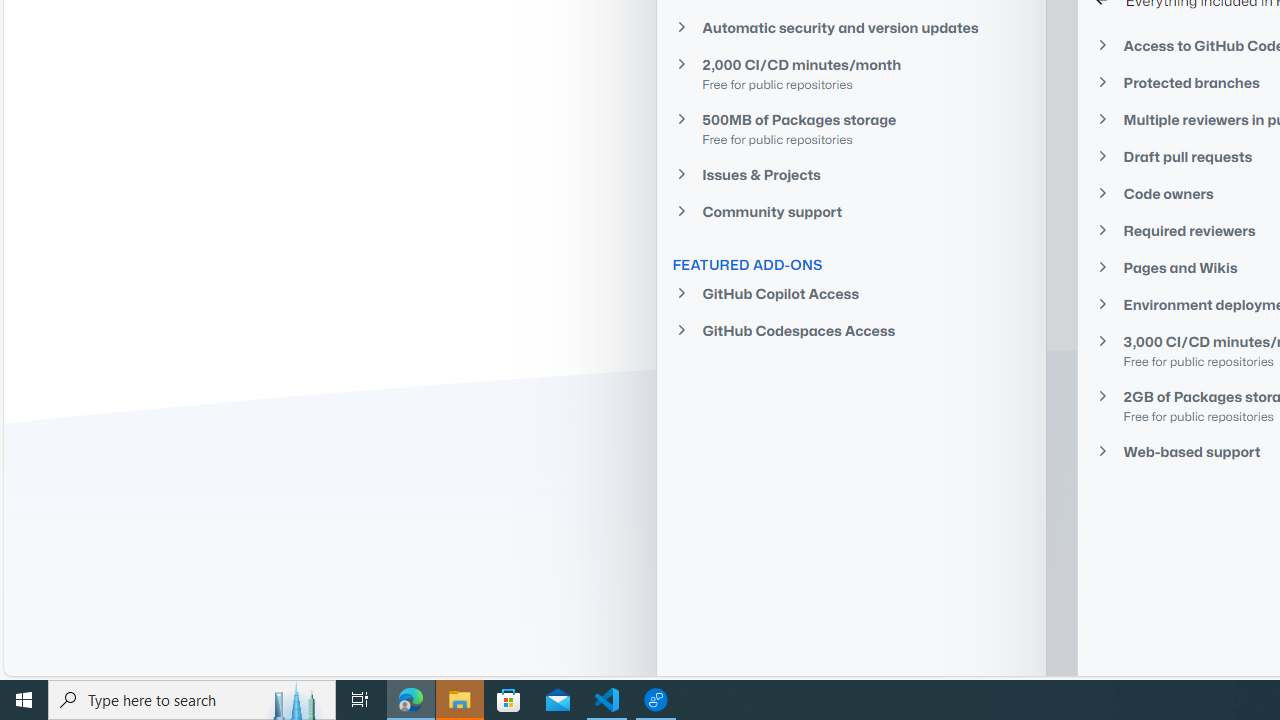  I want to click on GitHub Codespaces Access, so click(851, 330).